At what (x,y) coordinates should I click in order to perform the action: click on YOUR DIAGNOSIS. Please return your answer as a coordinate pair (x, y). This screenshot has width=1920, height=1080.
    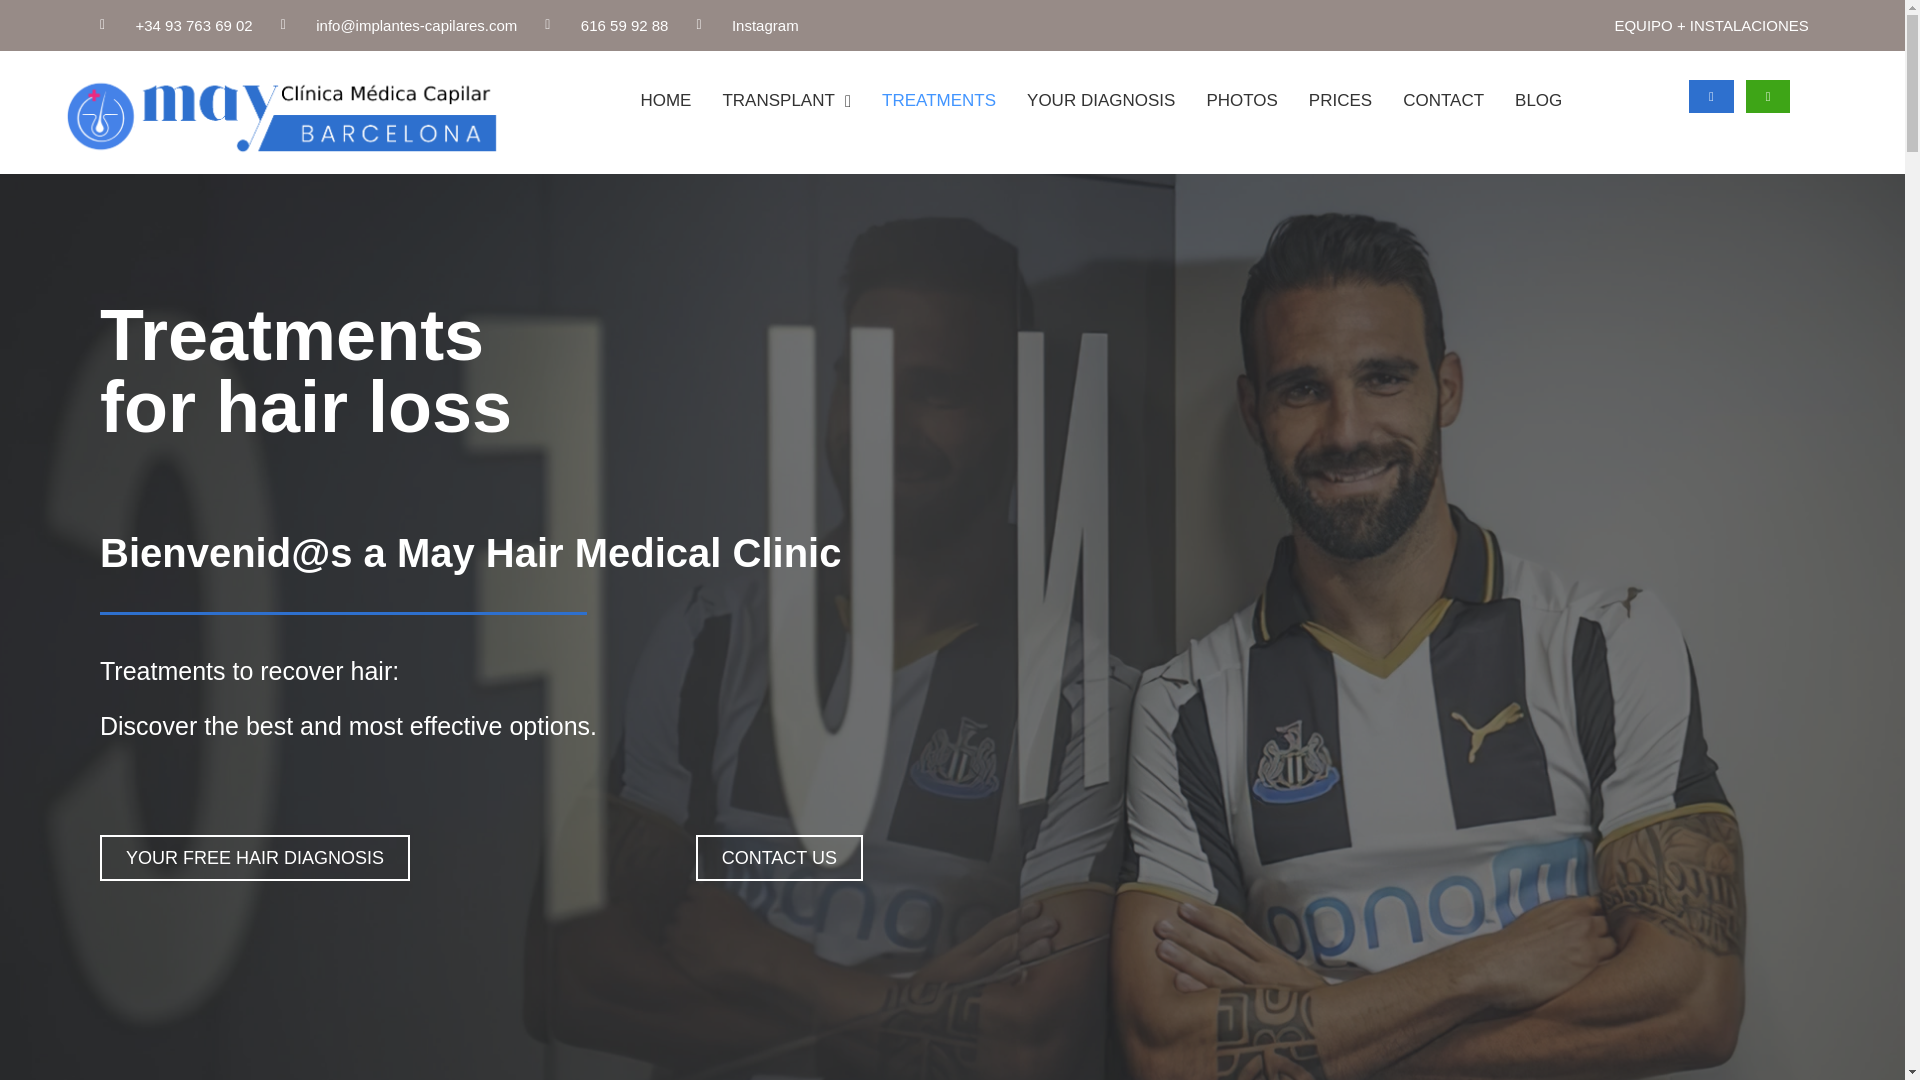
    Looking at the image, I should click on (1100, 100).